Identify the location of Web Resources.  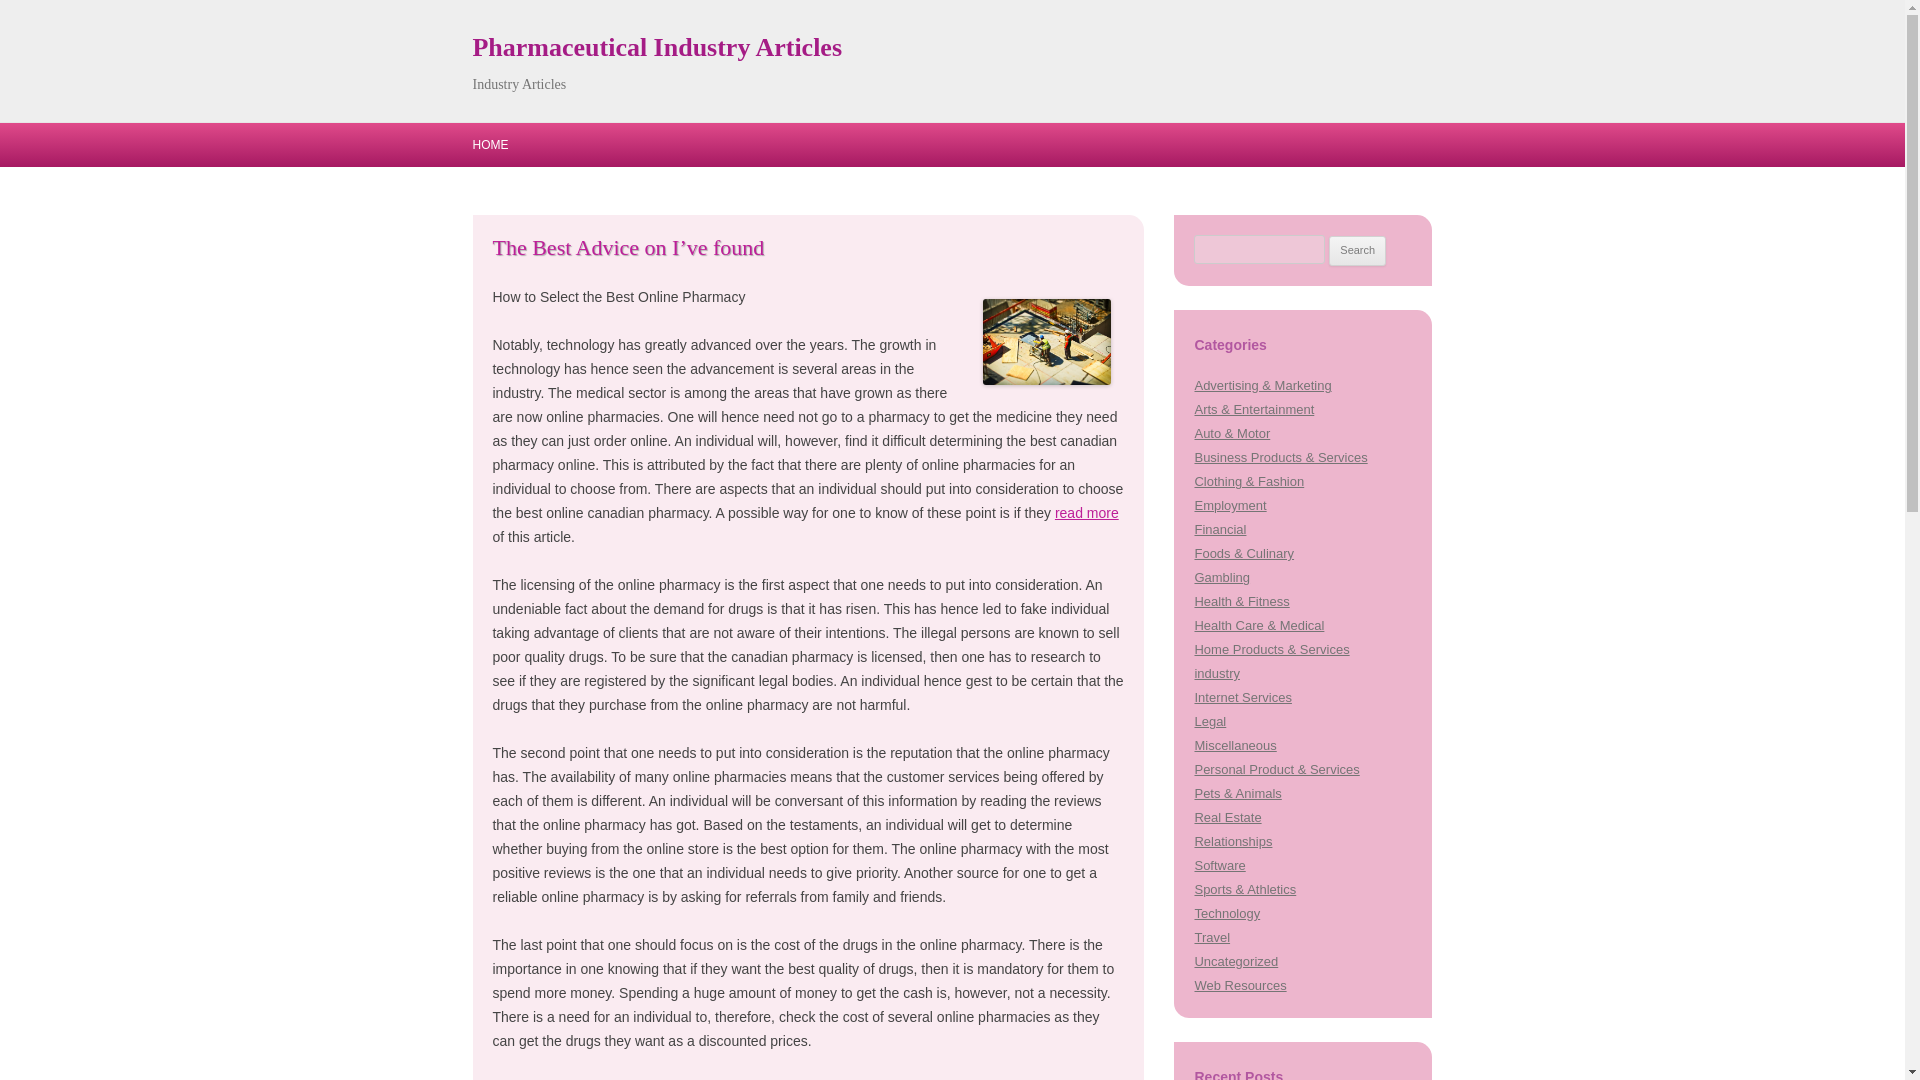
(1240, 985).